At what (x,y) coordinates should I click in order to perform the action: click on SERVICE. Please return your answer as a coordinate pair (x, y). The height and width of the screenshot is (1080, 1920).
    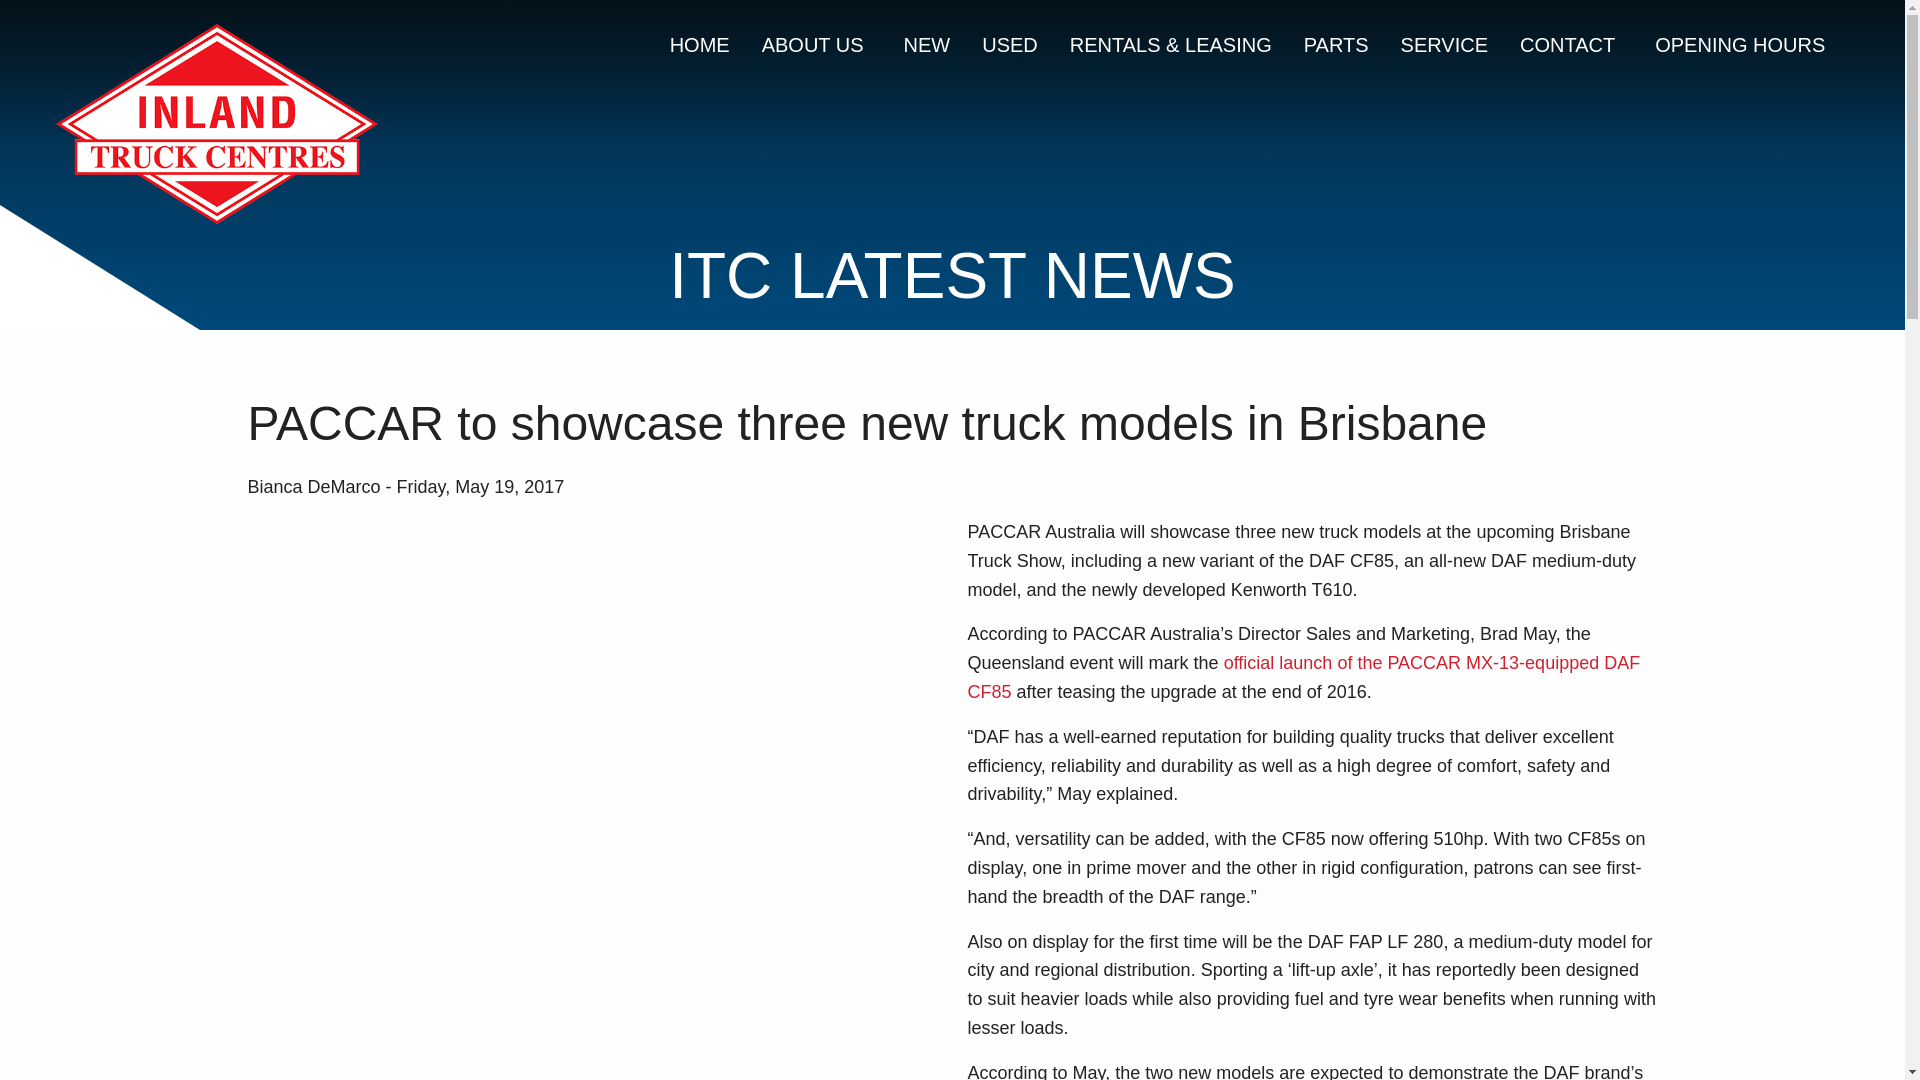
    Looking at the image, I should click on (1444, 44).